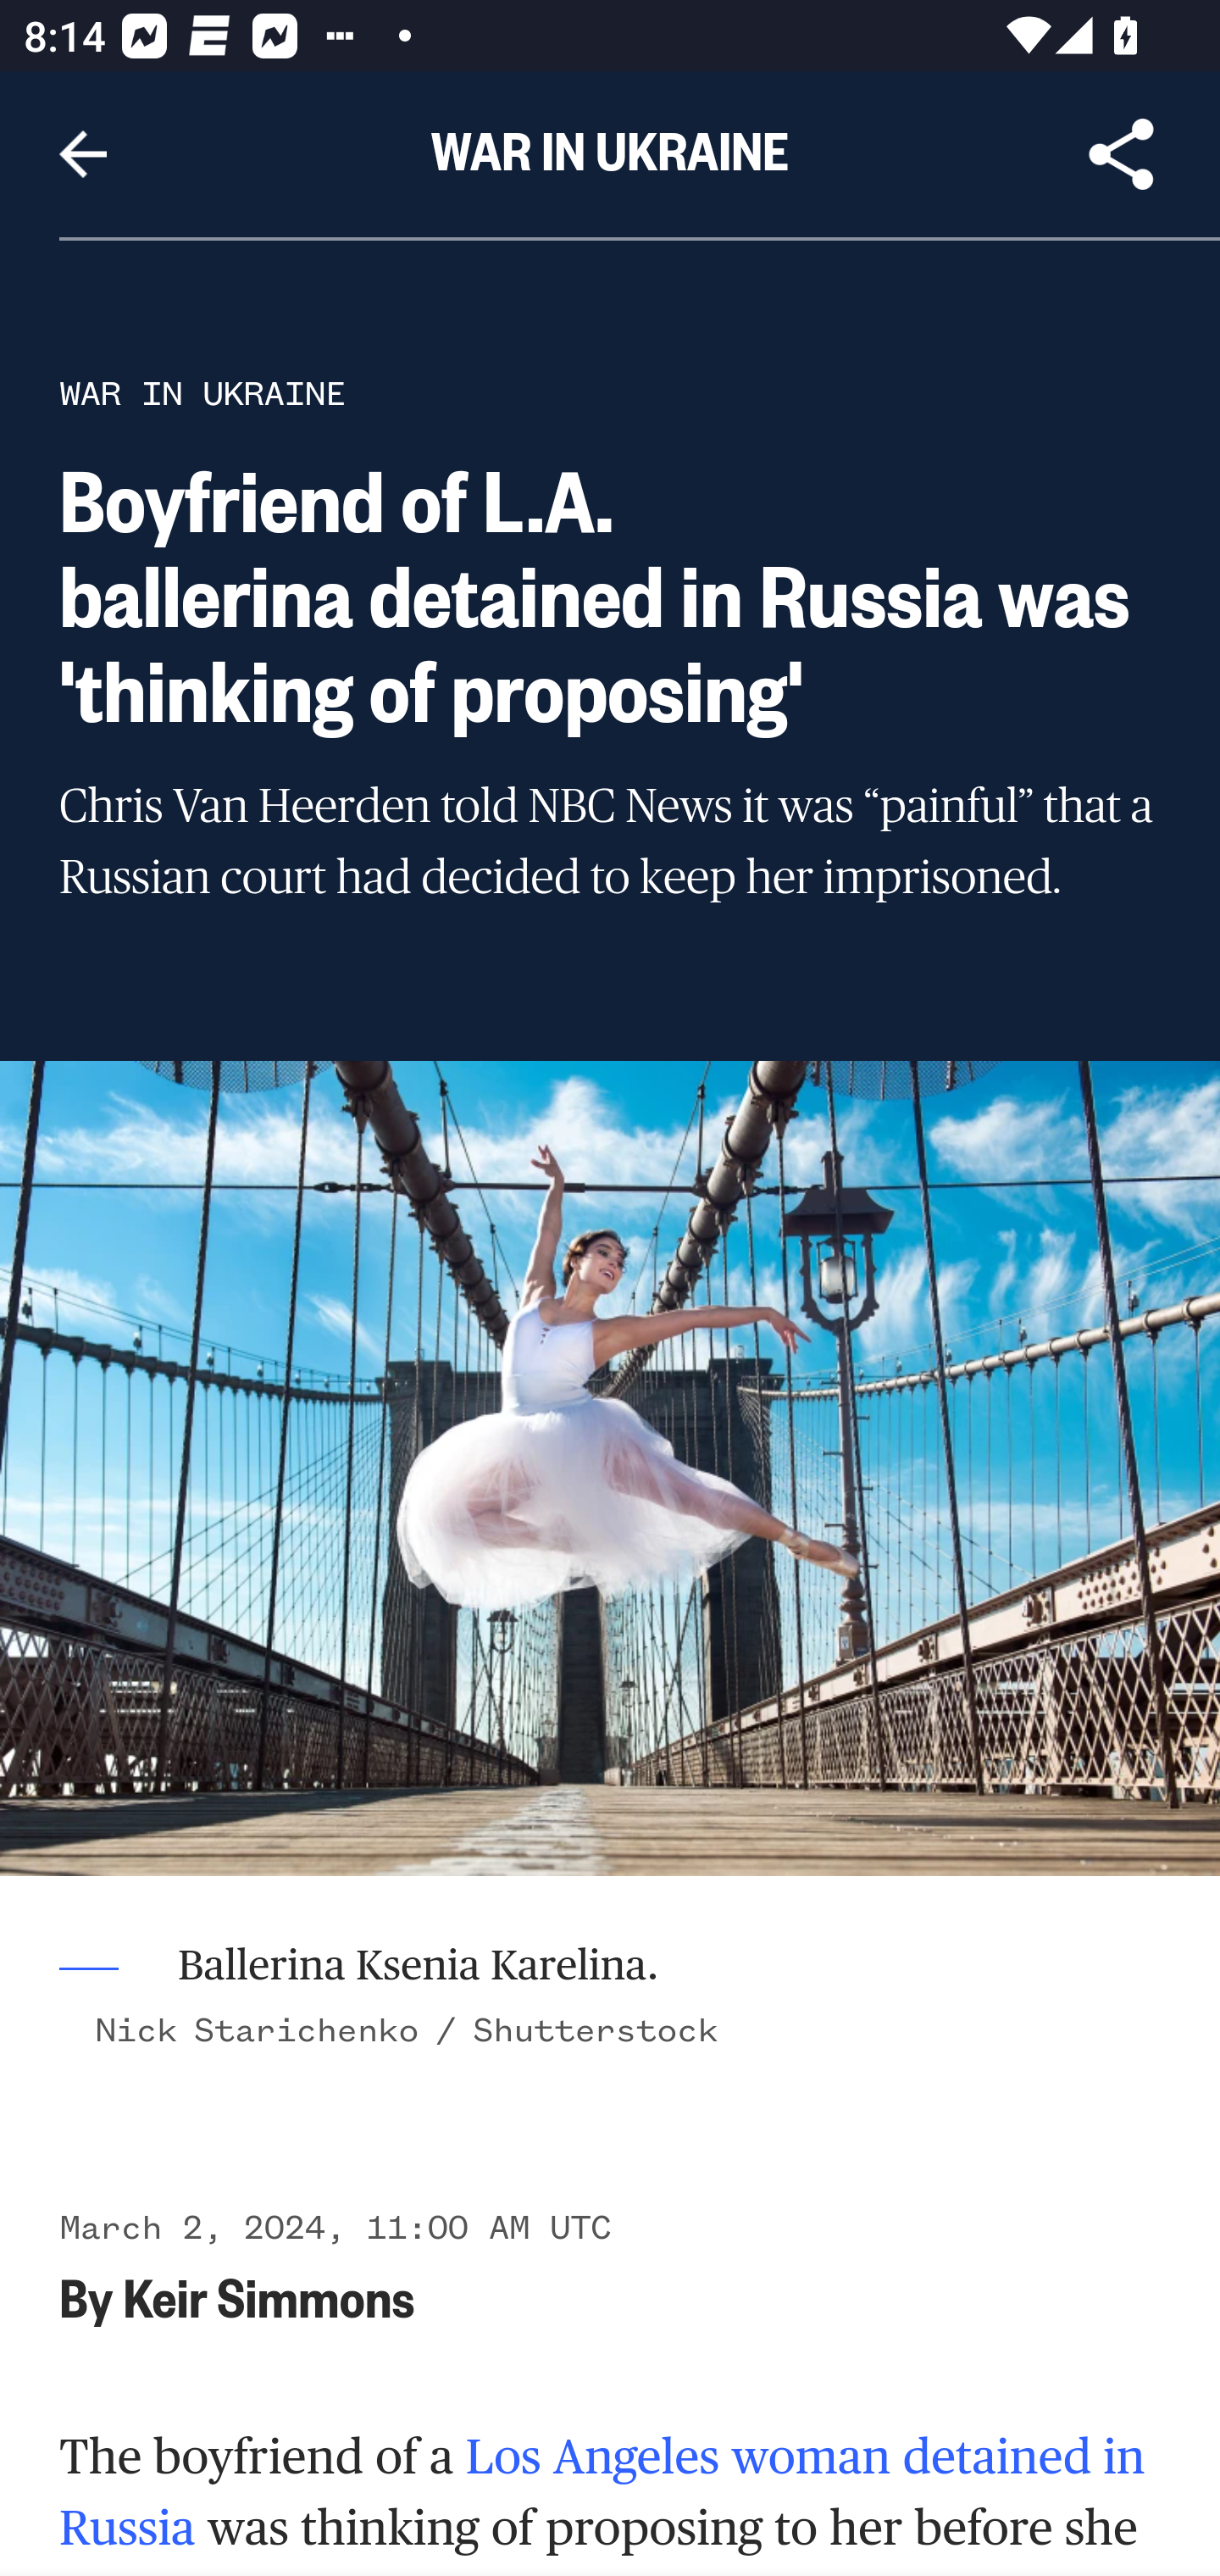  Describe the element at coordinates (1122, 154) in the screenshot. I see `Share Article, button` at that location.